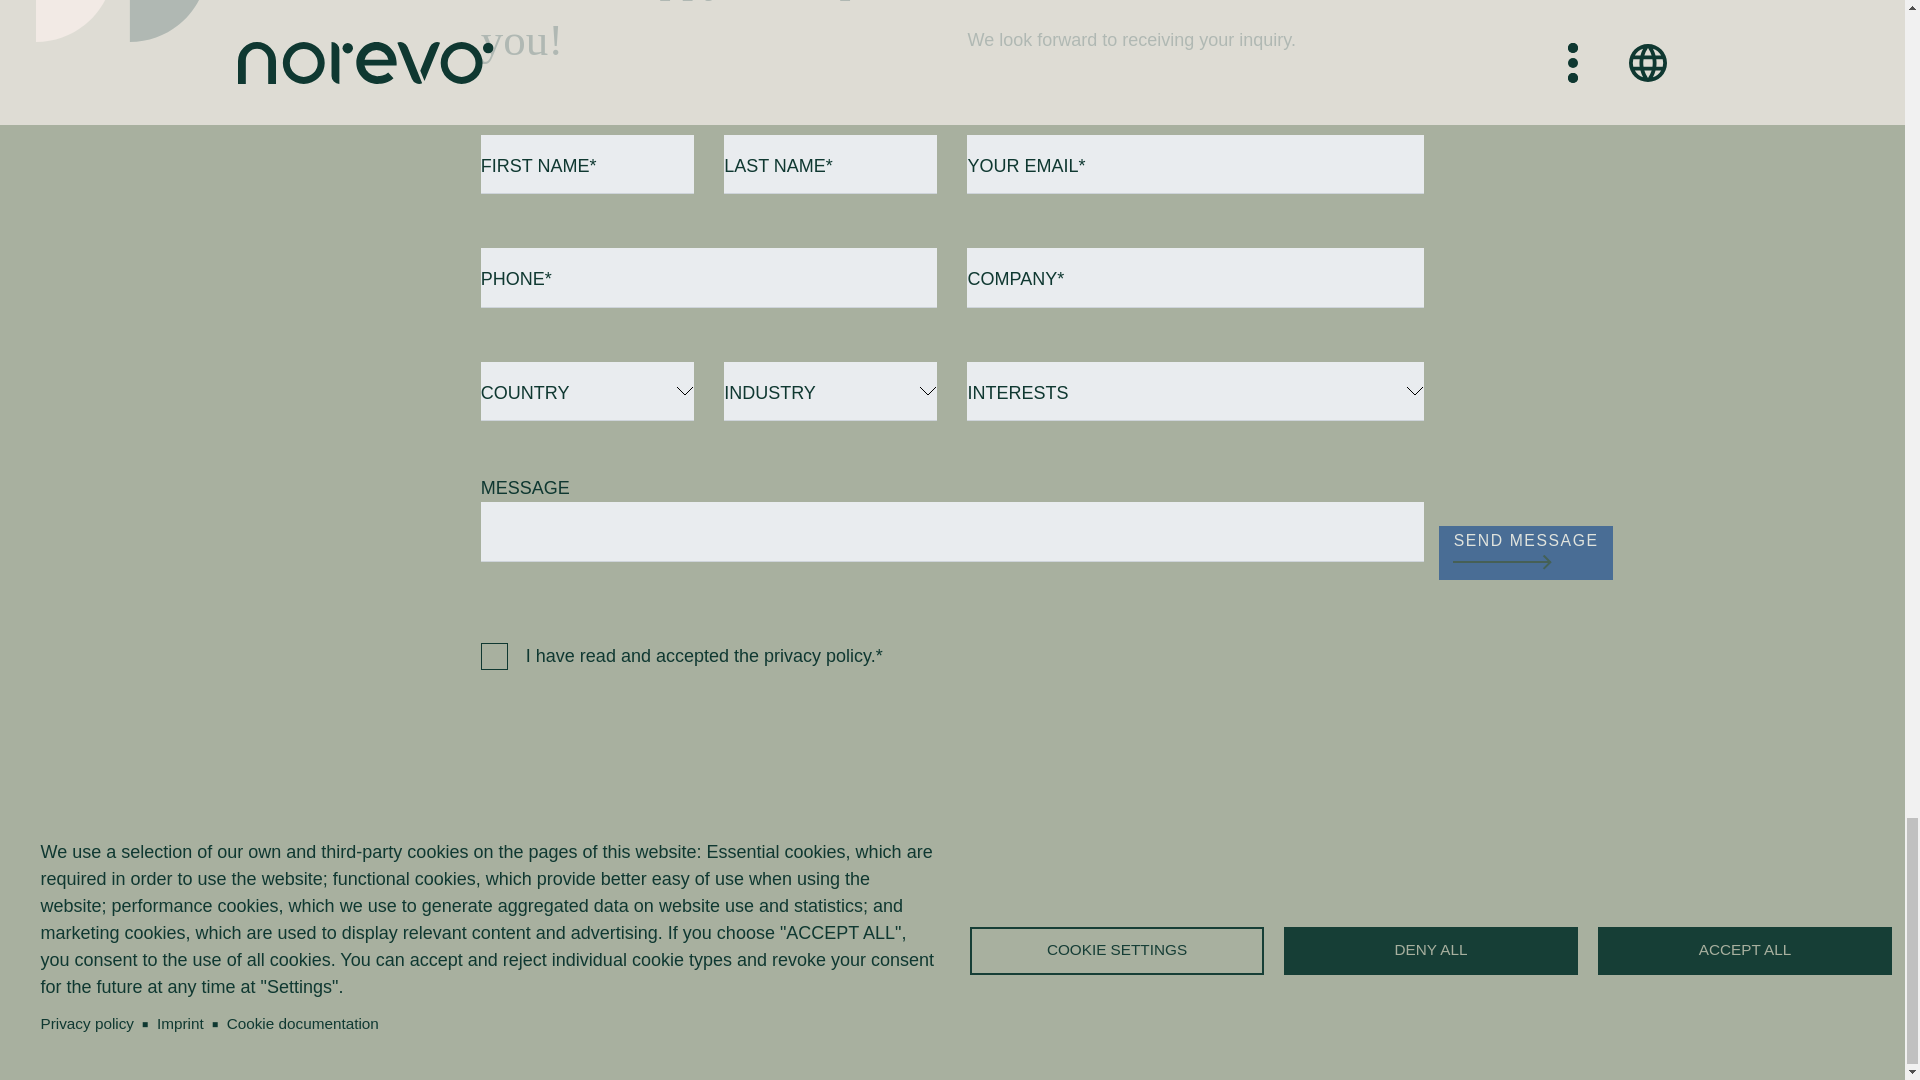 The width and height of the screenshot is (1920, 1080). I want to click on XING, so click(868, 908).